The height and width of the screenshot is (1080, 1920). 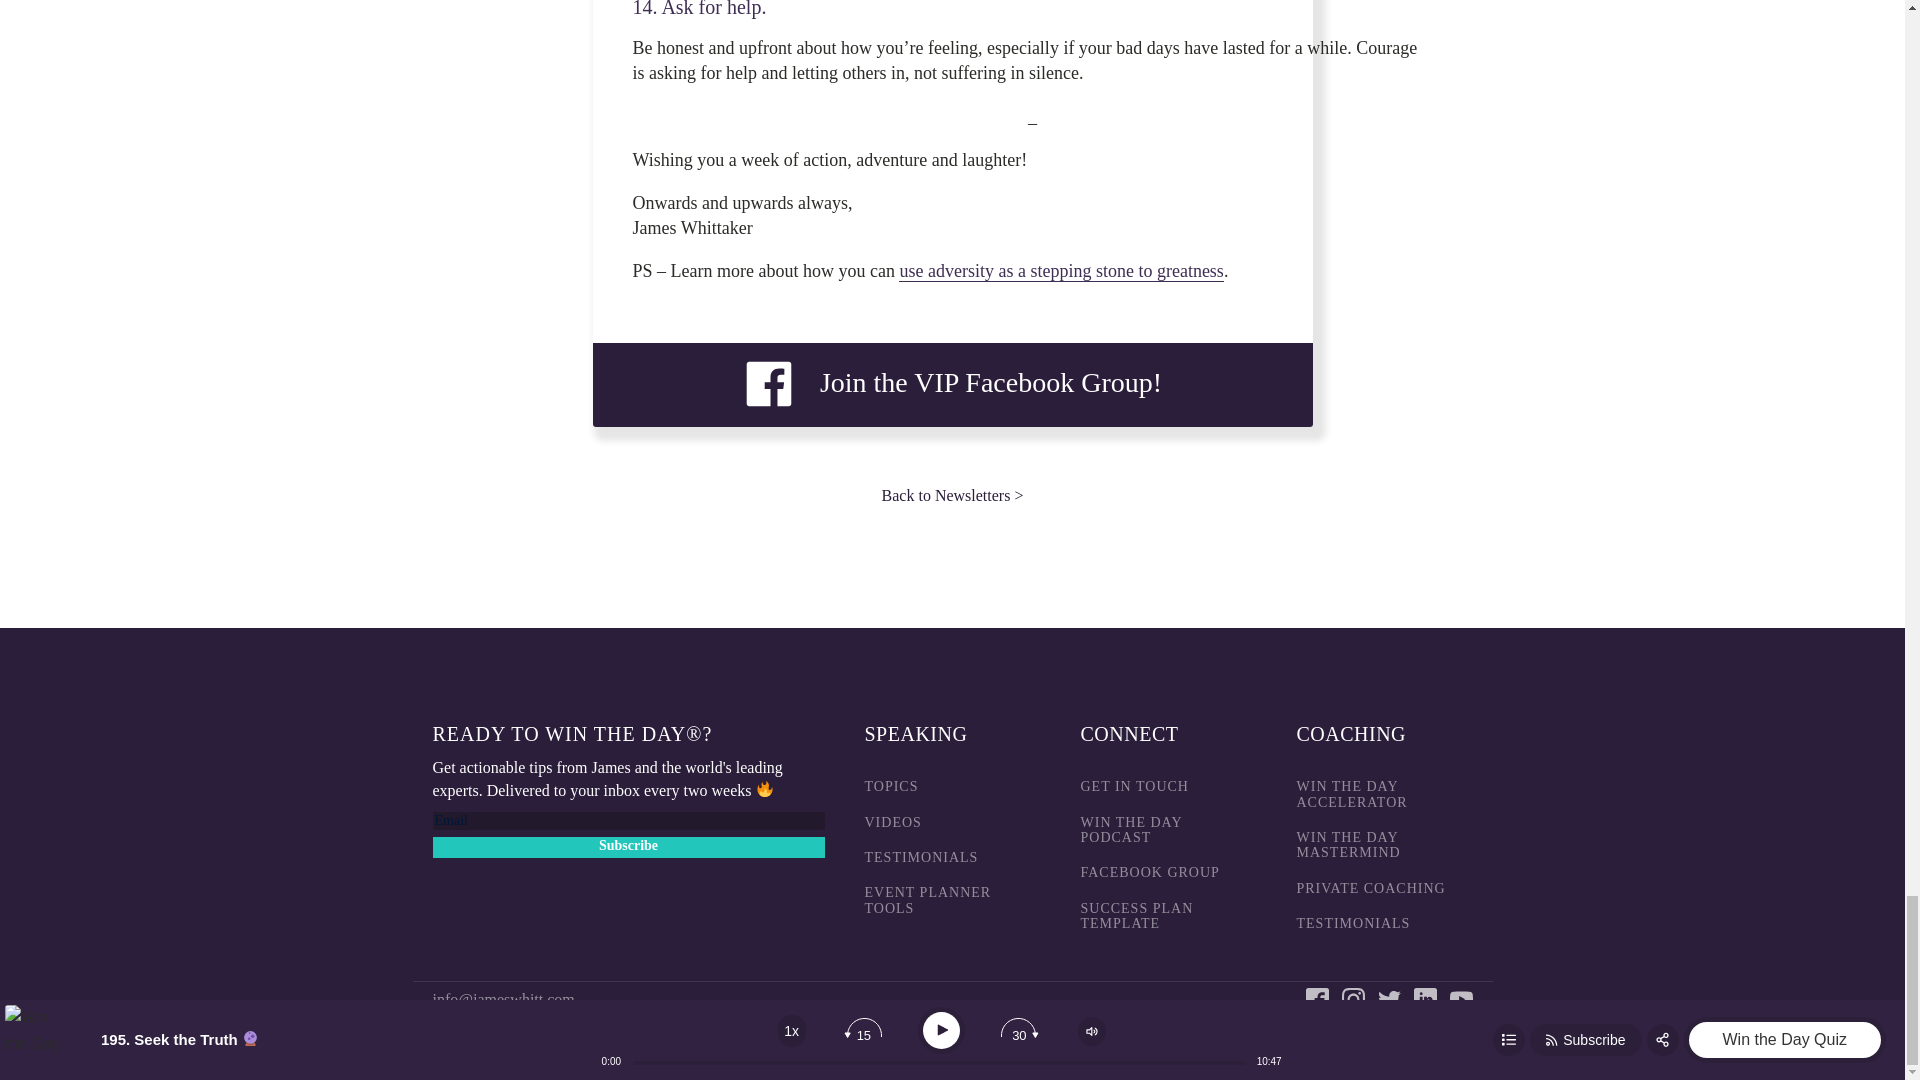 What do you see at coordinates (920, 857) in the screenshot?
I see `TESTIMONIALS` at bounding box center [920, 857].